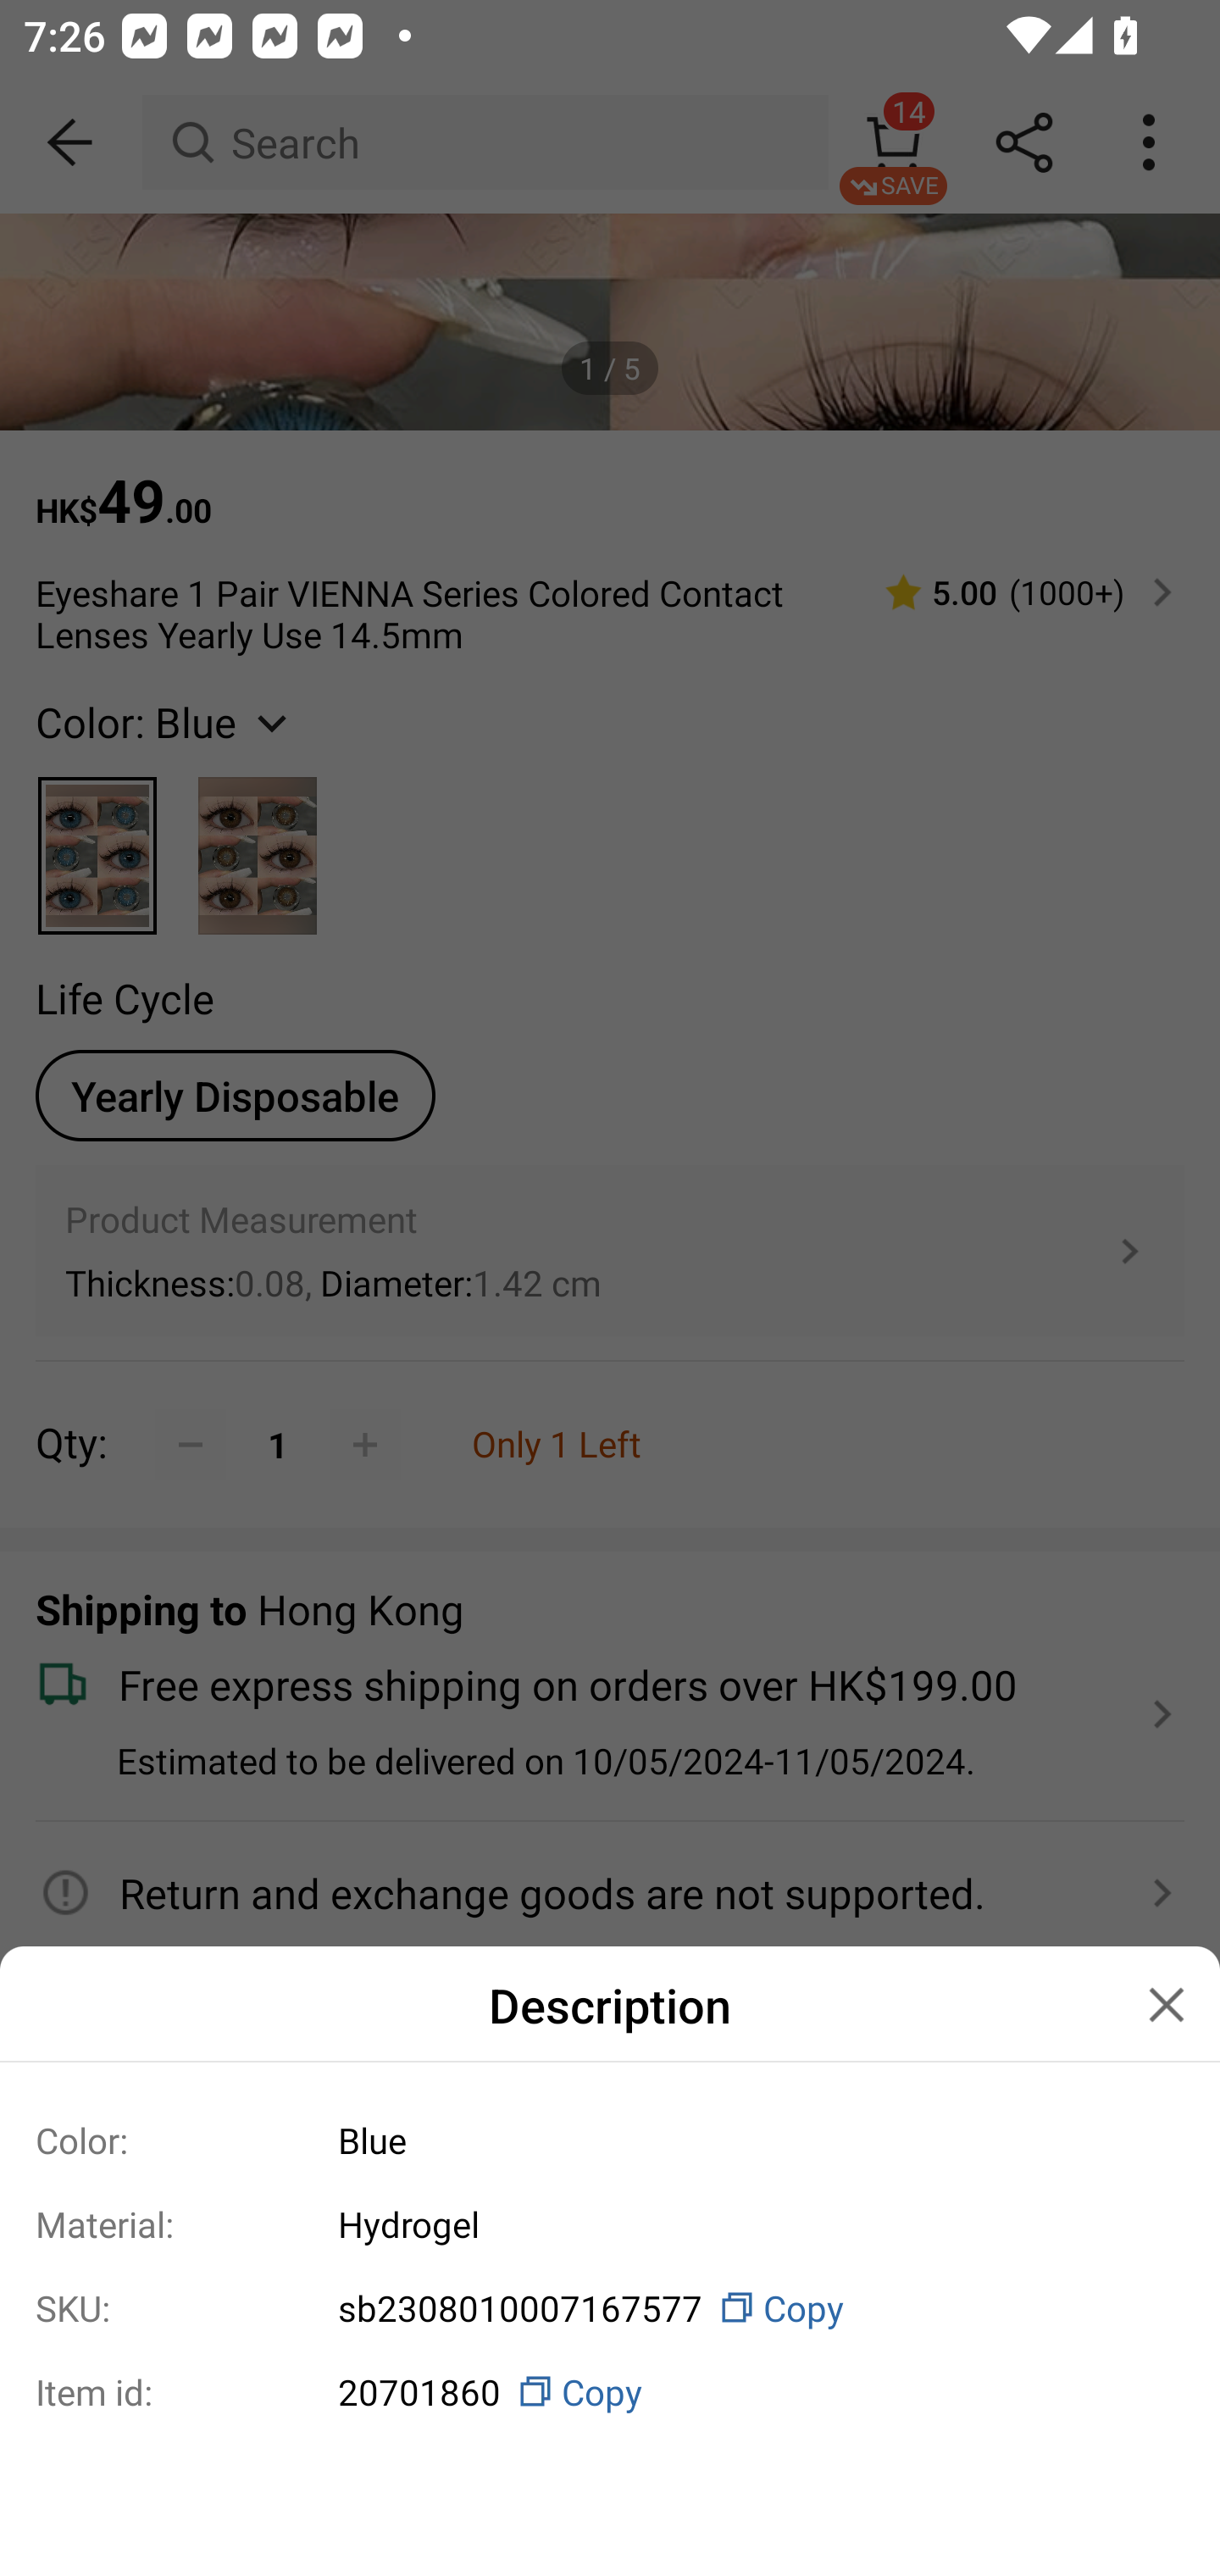 The height and width of the screenshot is (2576, 1220). I want to click on SKU: sb2308010007167577    Copy, so click(610, 2308).